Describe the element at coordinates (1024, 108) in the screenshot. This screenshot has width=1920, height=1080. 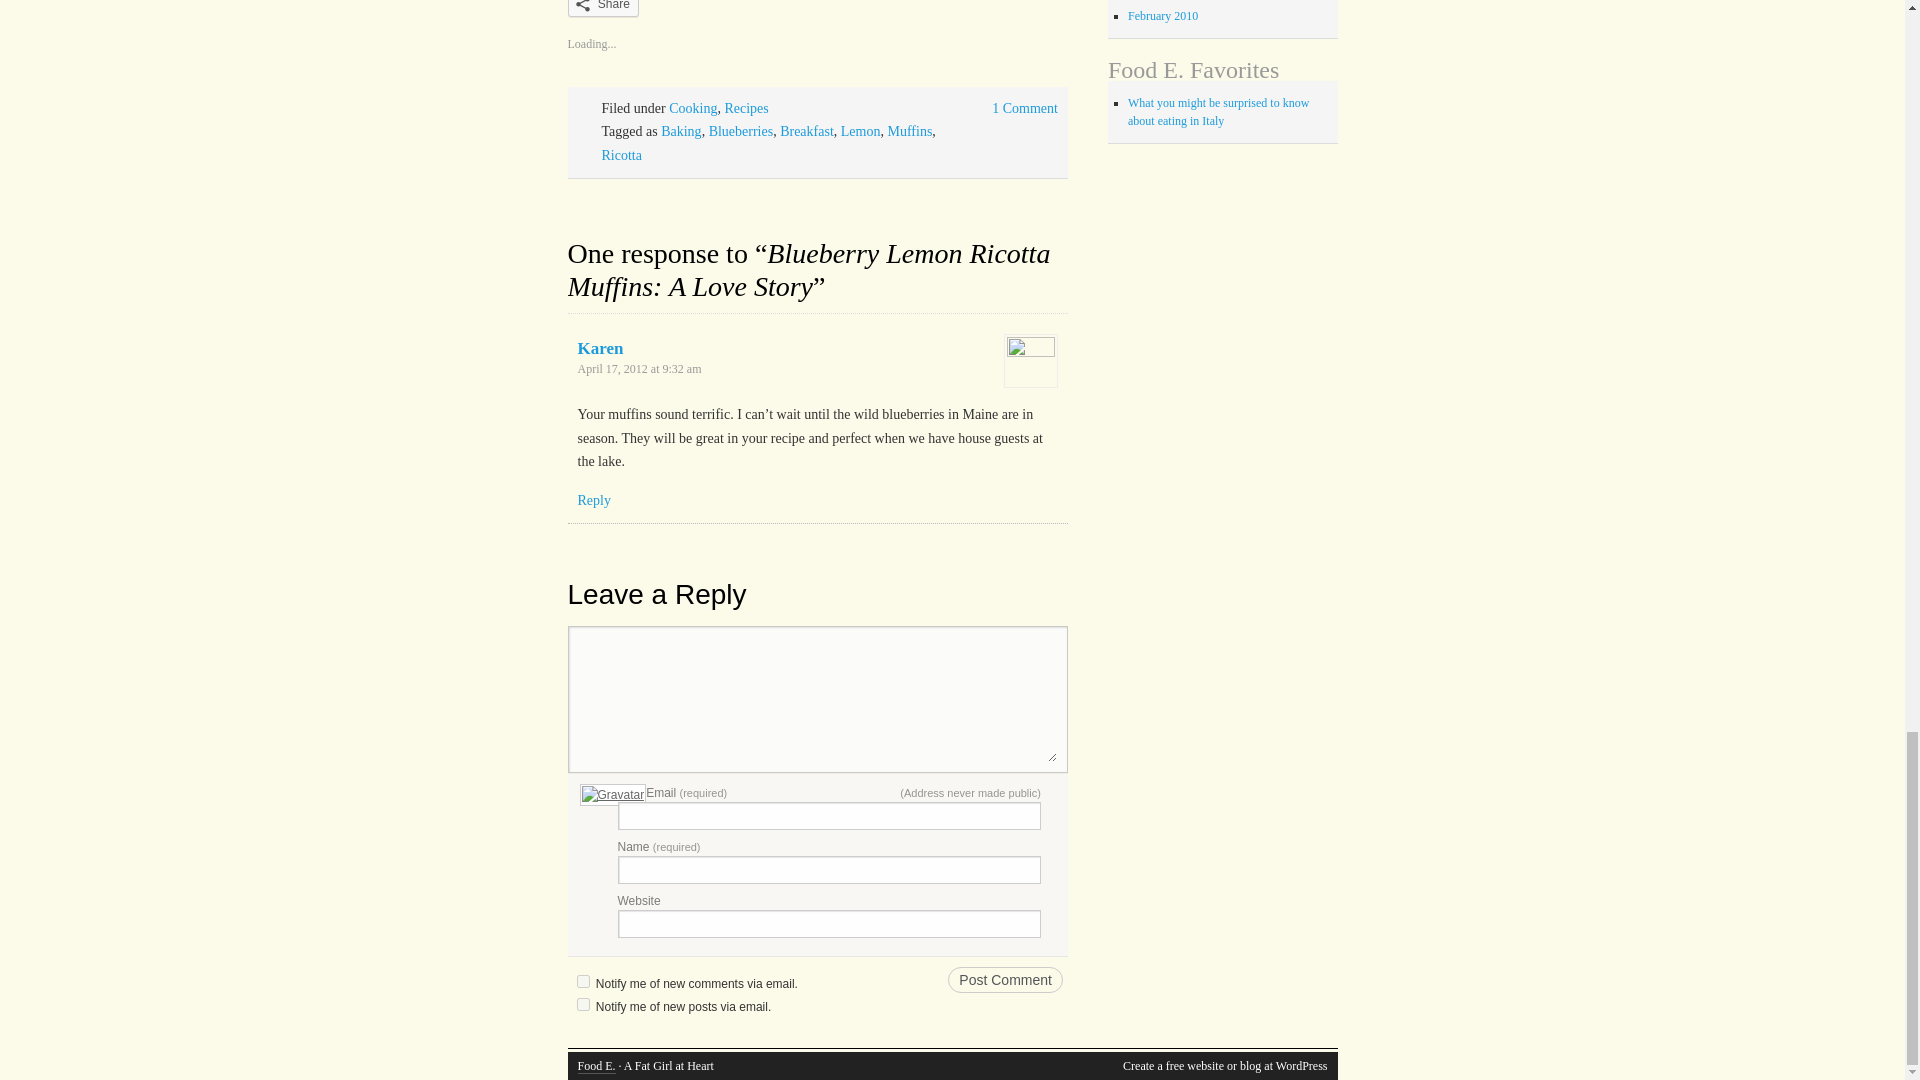
I see `1 Comment` at that location.